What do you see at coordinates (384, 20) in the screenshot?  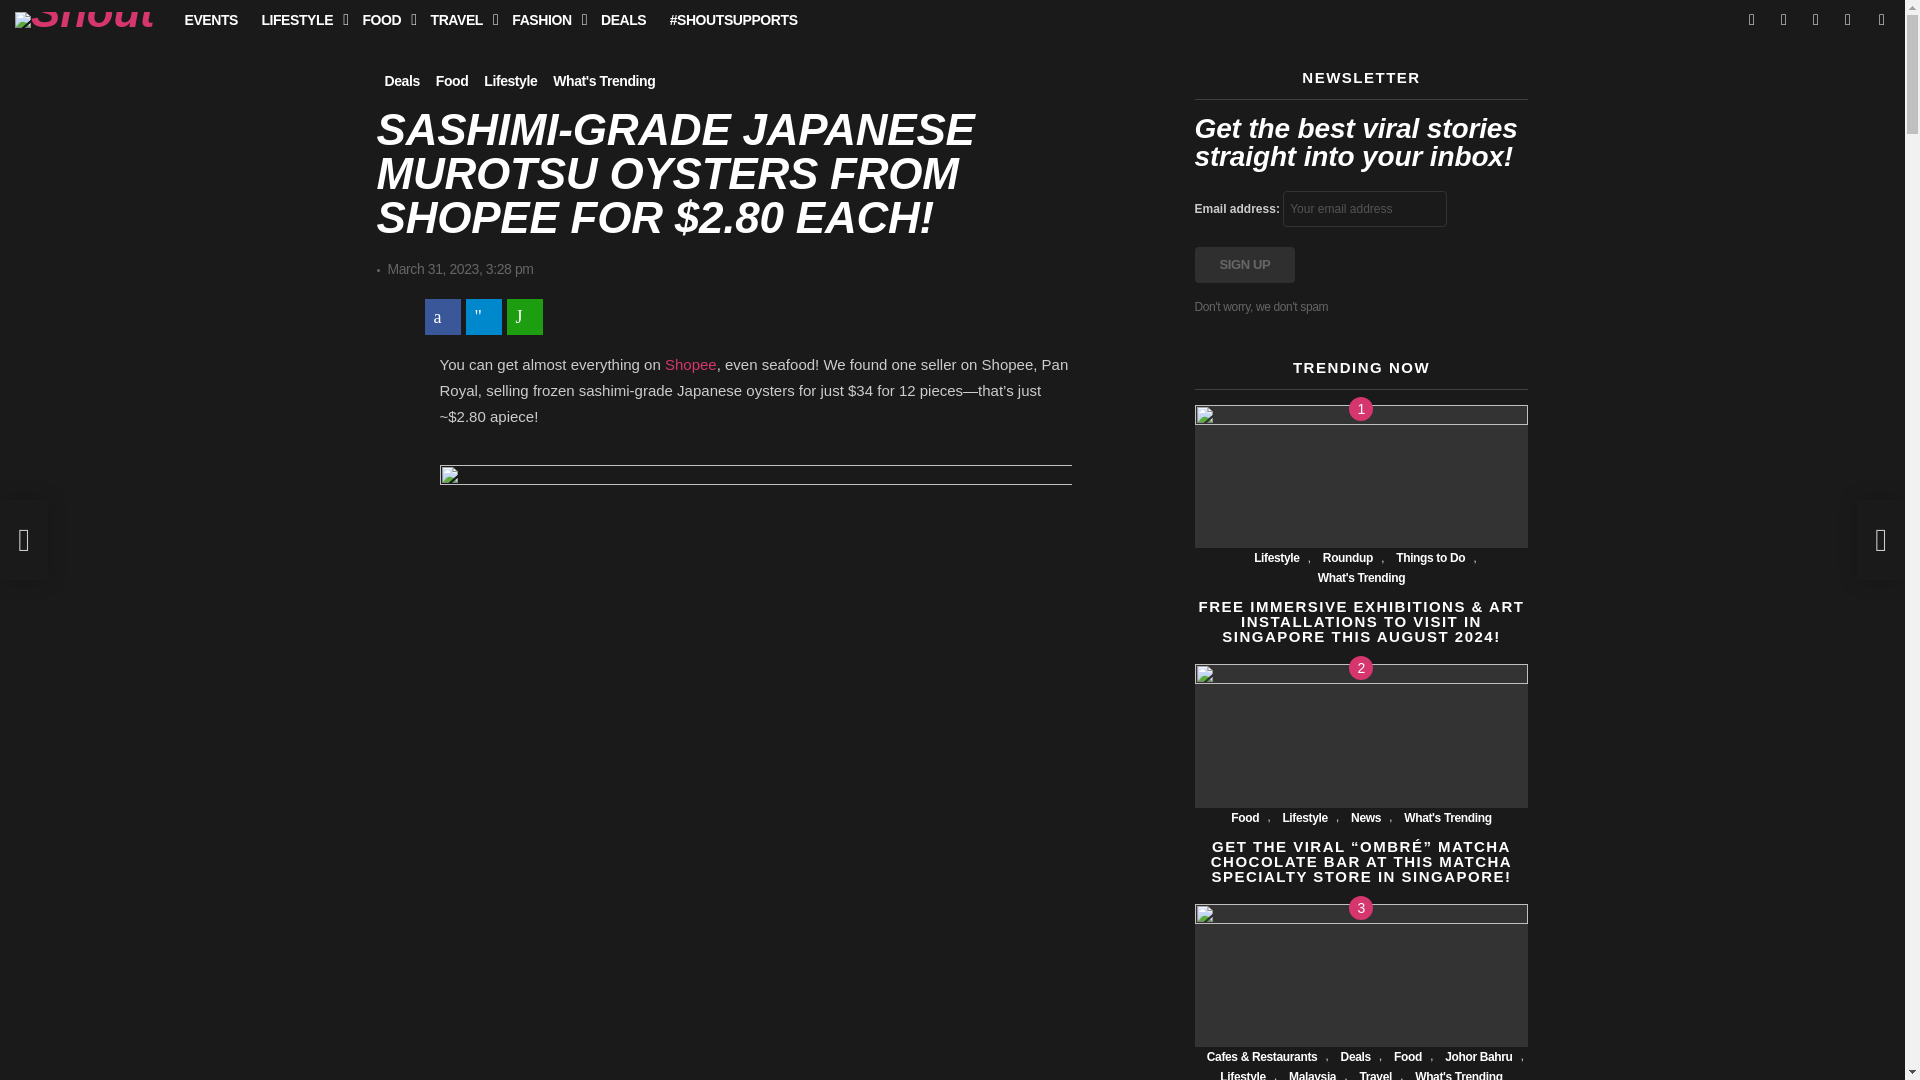 I see `FOOD` at bounding box center [384, 20].